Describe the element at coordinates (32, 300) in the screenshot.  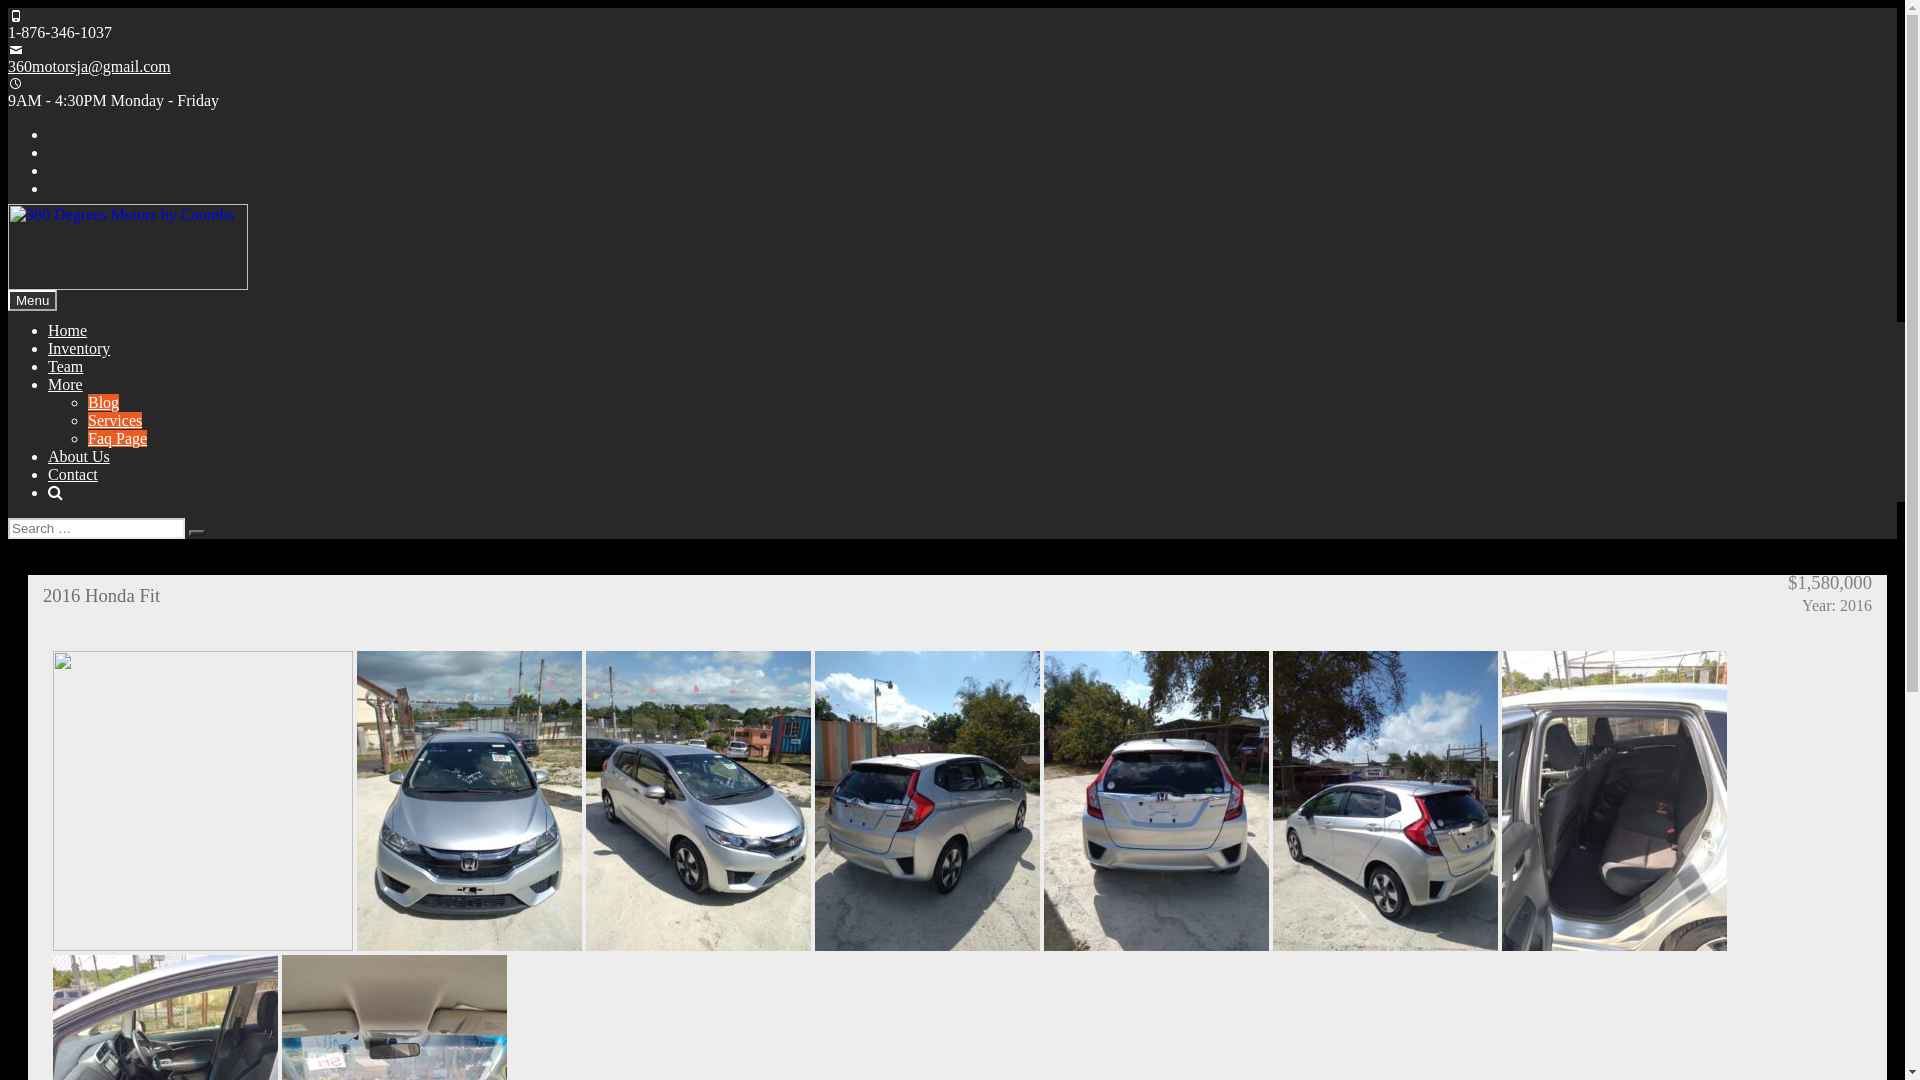
I see `Menu` at that location.